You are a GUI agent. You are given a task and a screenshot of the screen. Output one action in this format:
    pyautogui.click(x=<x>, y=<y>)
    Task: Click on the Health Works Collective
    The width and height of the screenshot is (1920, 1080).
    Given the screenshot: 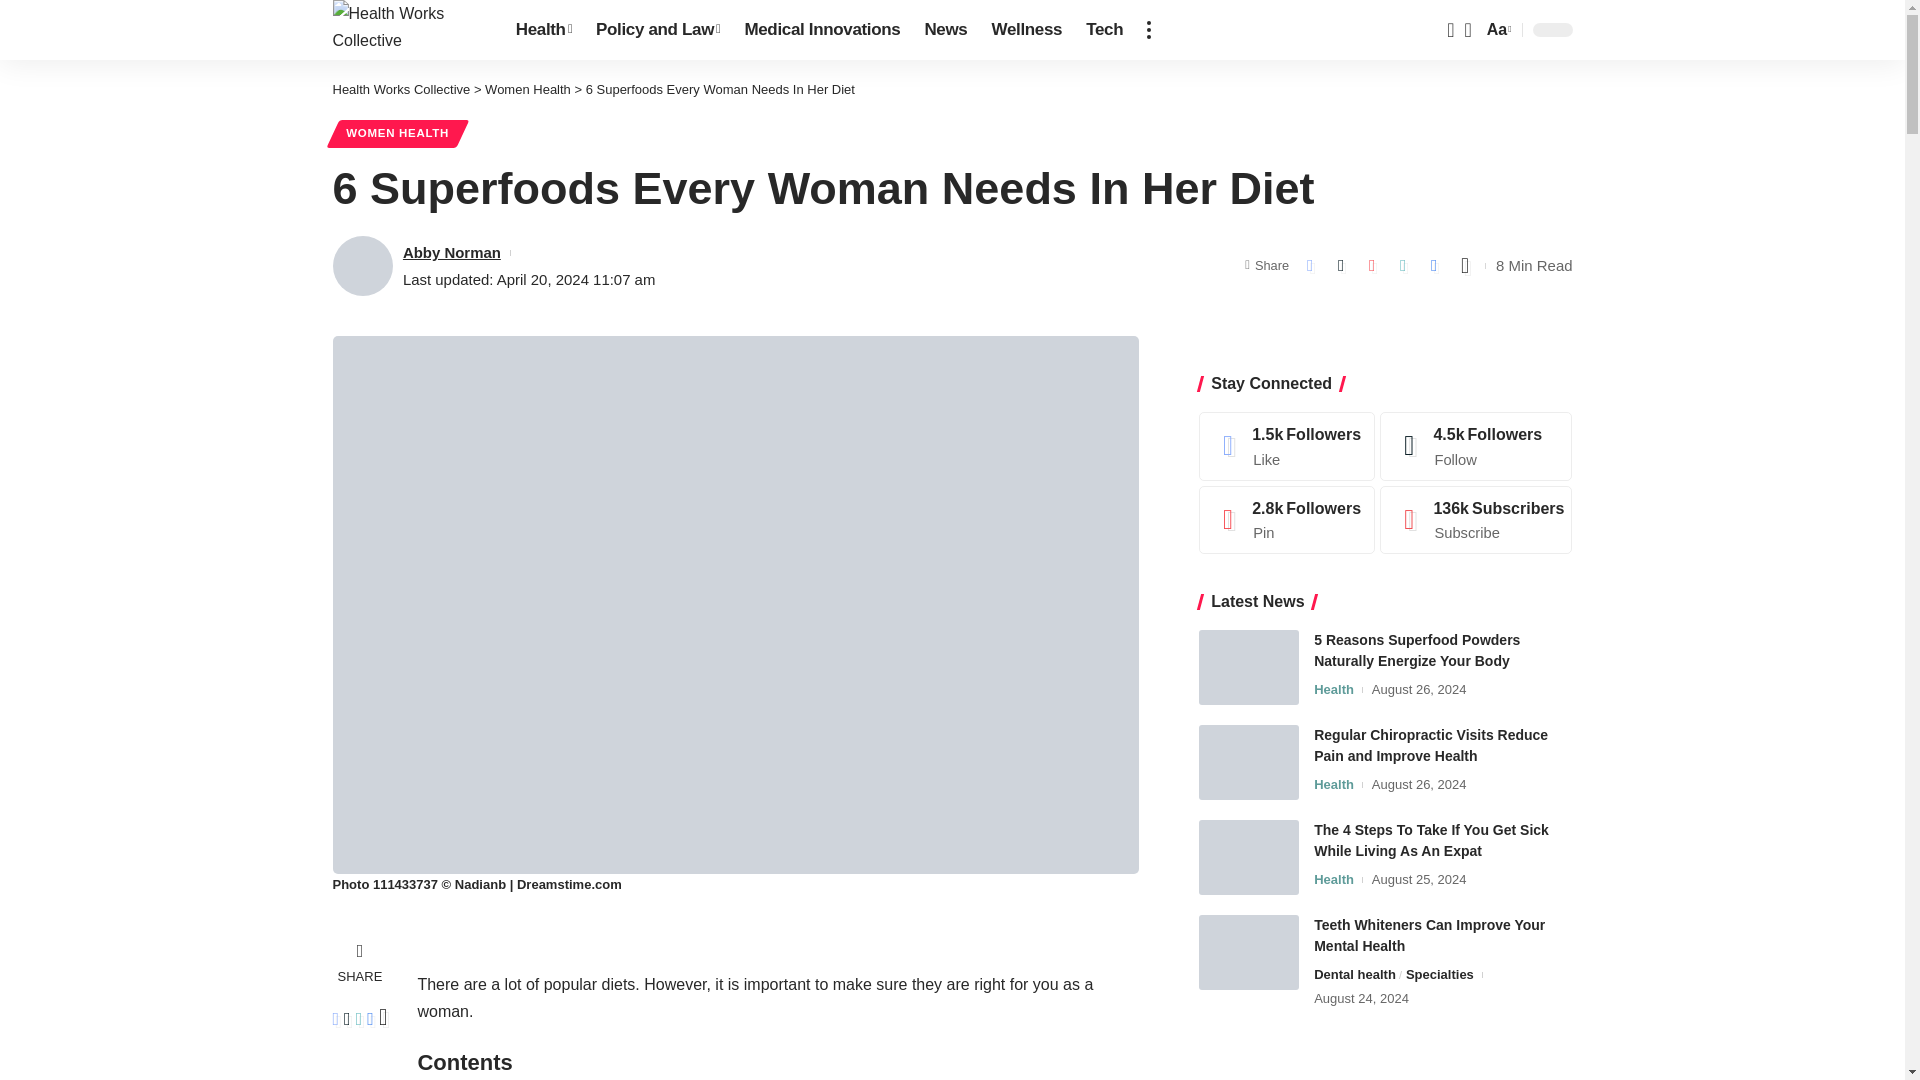 What is the action you would take?
    pyautogui.click(x=408, y=30)
    